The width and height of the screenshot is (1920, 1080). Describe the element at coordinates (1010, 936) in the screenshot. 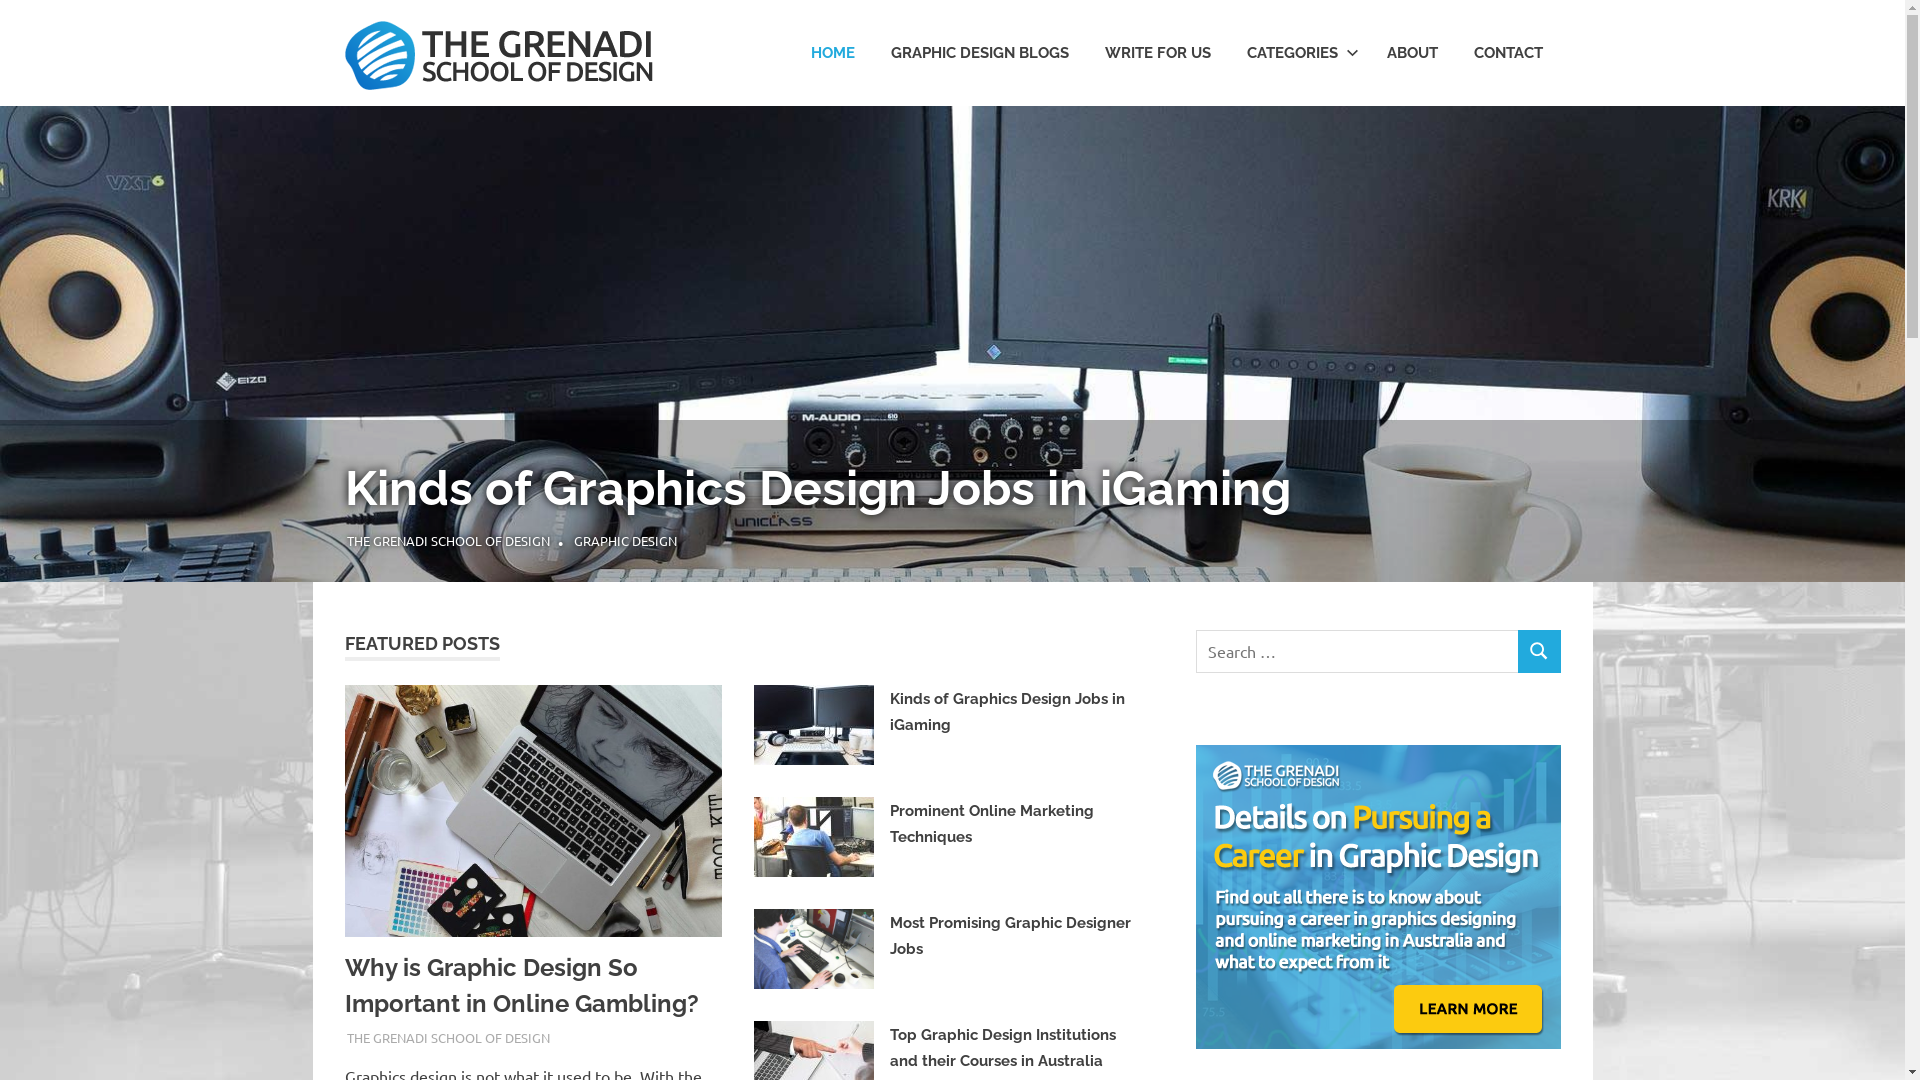

I see `Most Promising Graphic Designer Jobs` at that location.